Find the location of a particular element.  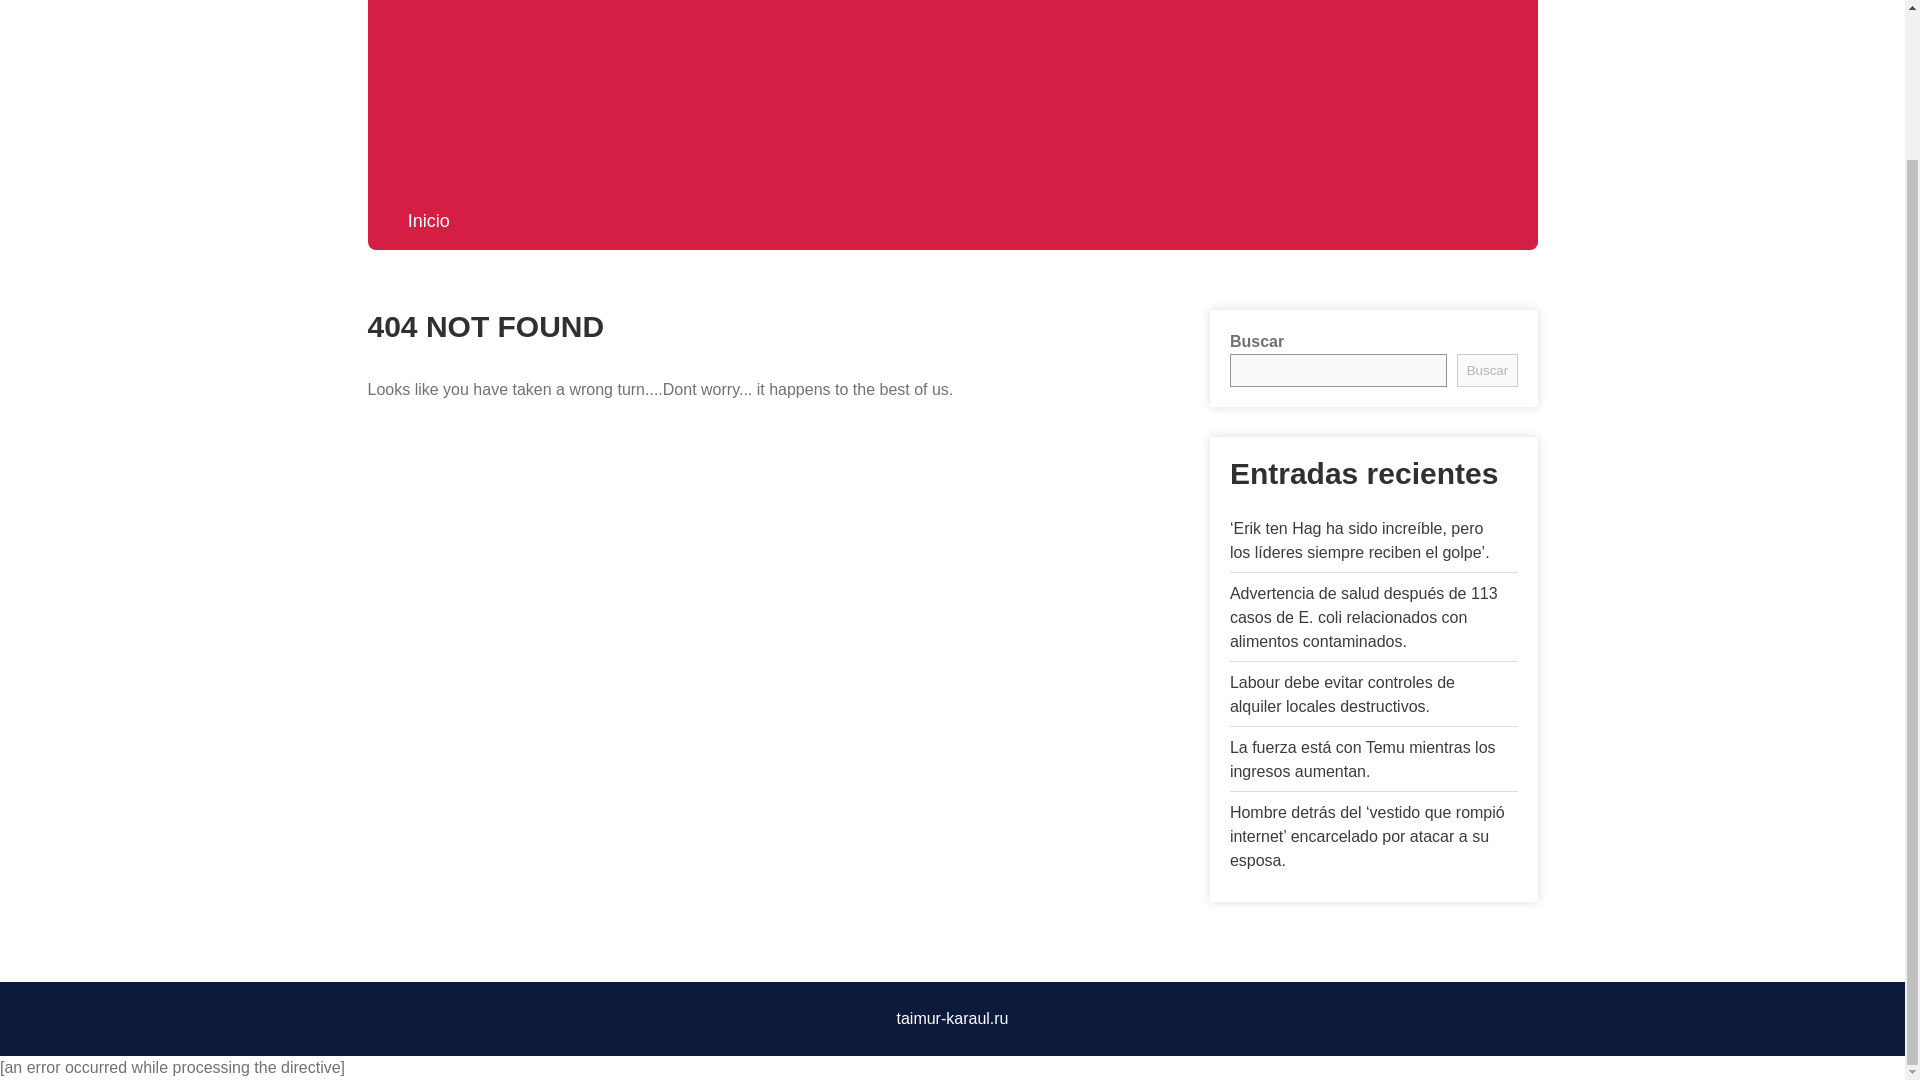

Inicio is located at coordinates (428, 220).